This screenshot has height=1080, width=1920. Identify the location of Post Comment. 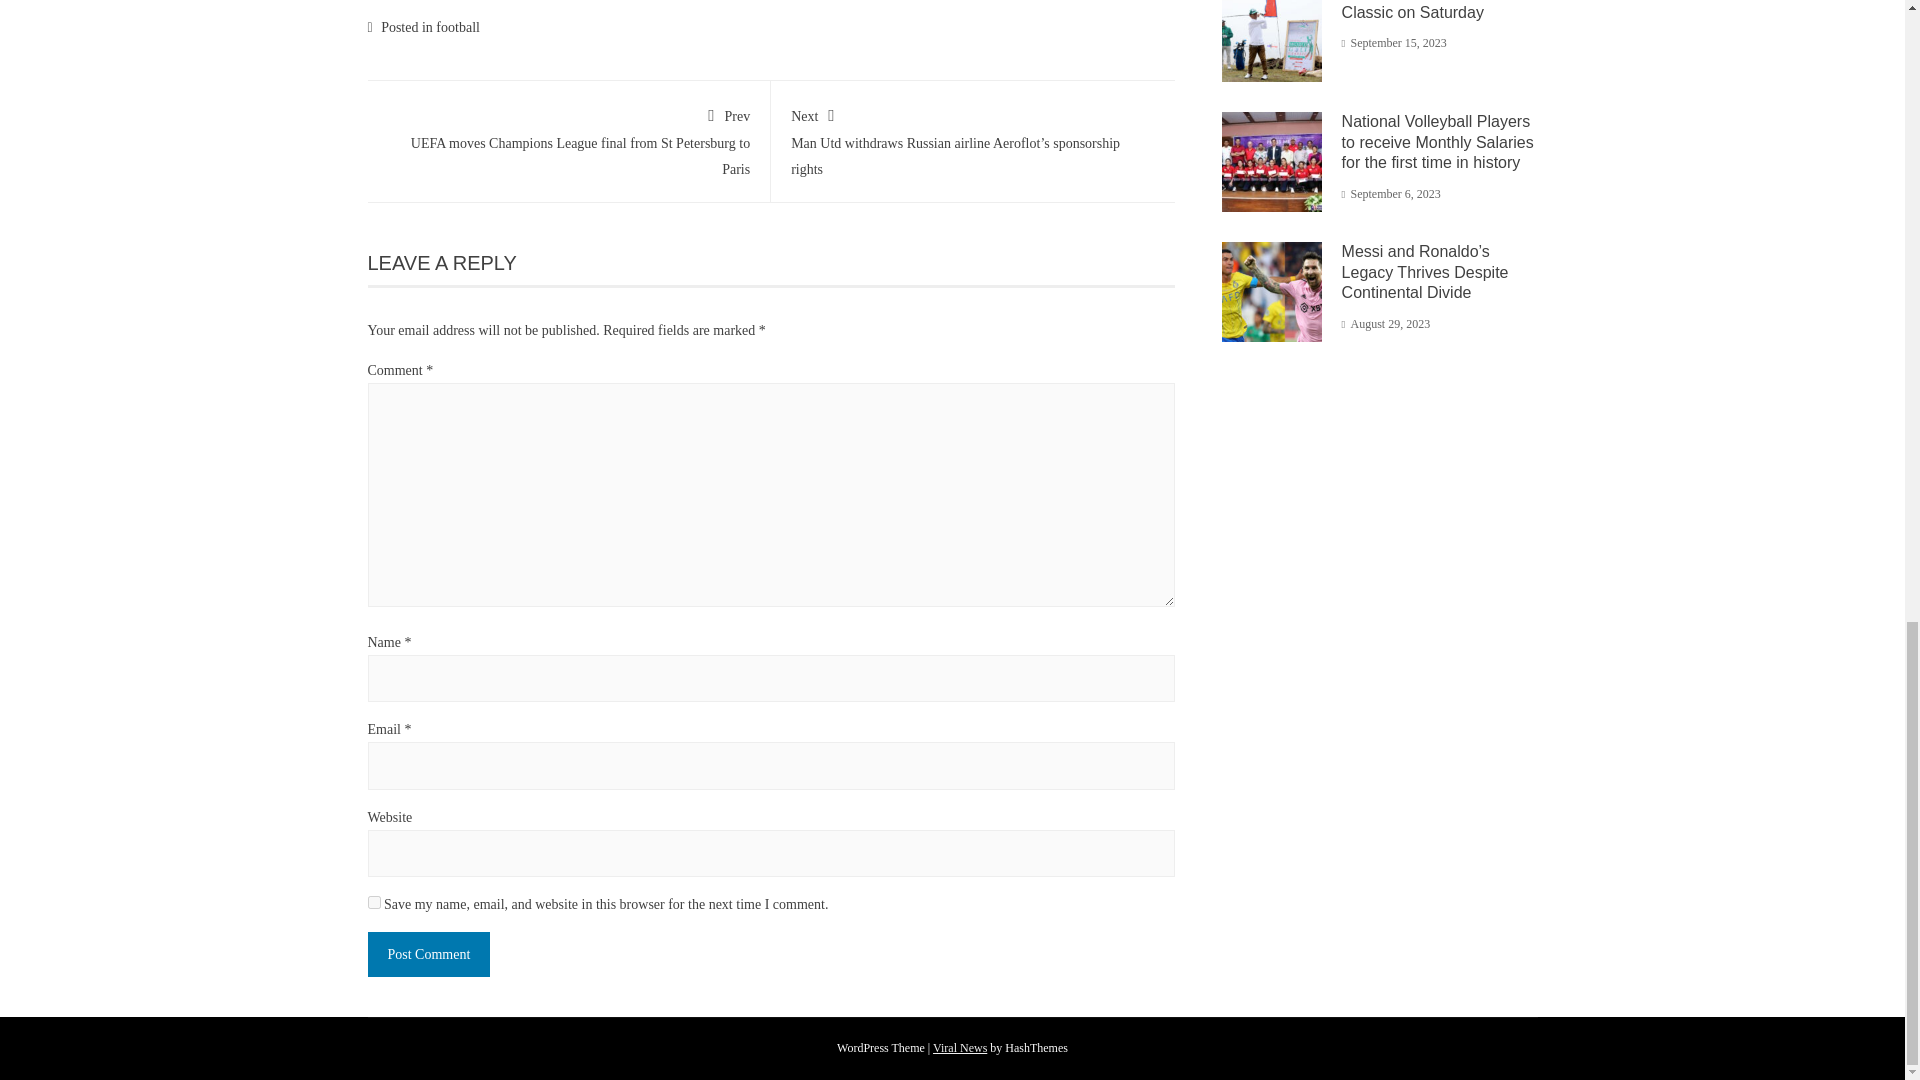
(430, 954).